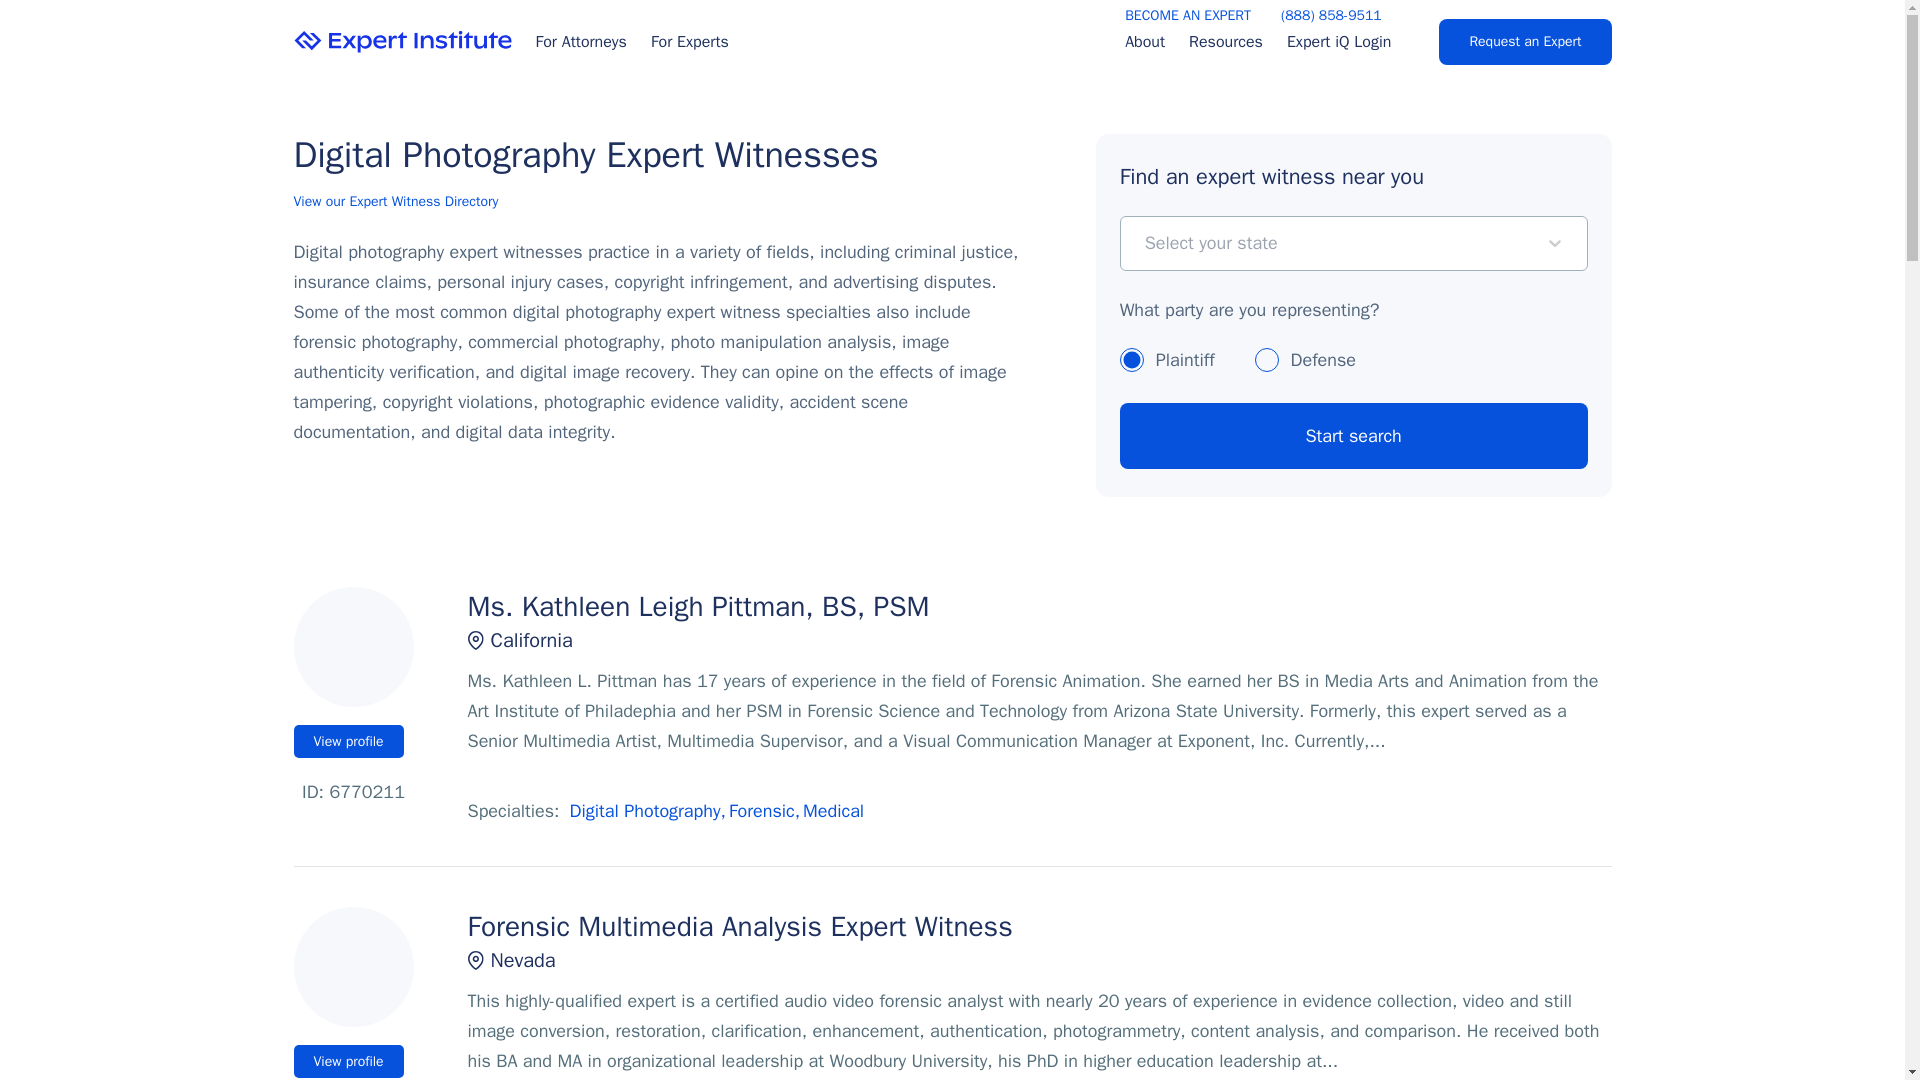 This screenshot has width=1920, height=1080. Describe the element at coordinates (348, 740) in the screenshot. I see `View profile` at that location.